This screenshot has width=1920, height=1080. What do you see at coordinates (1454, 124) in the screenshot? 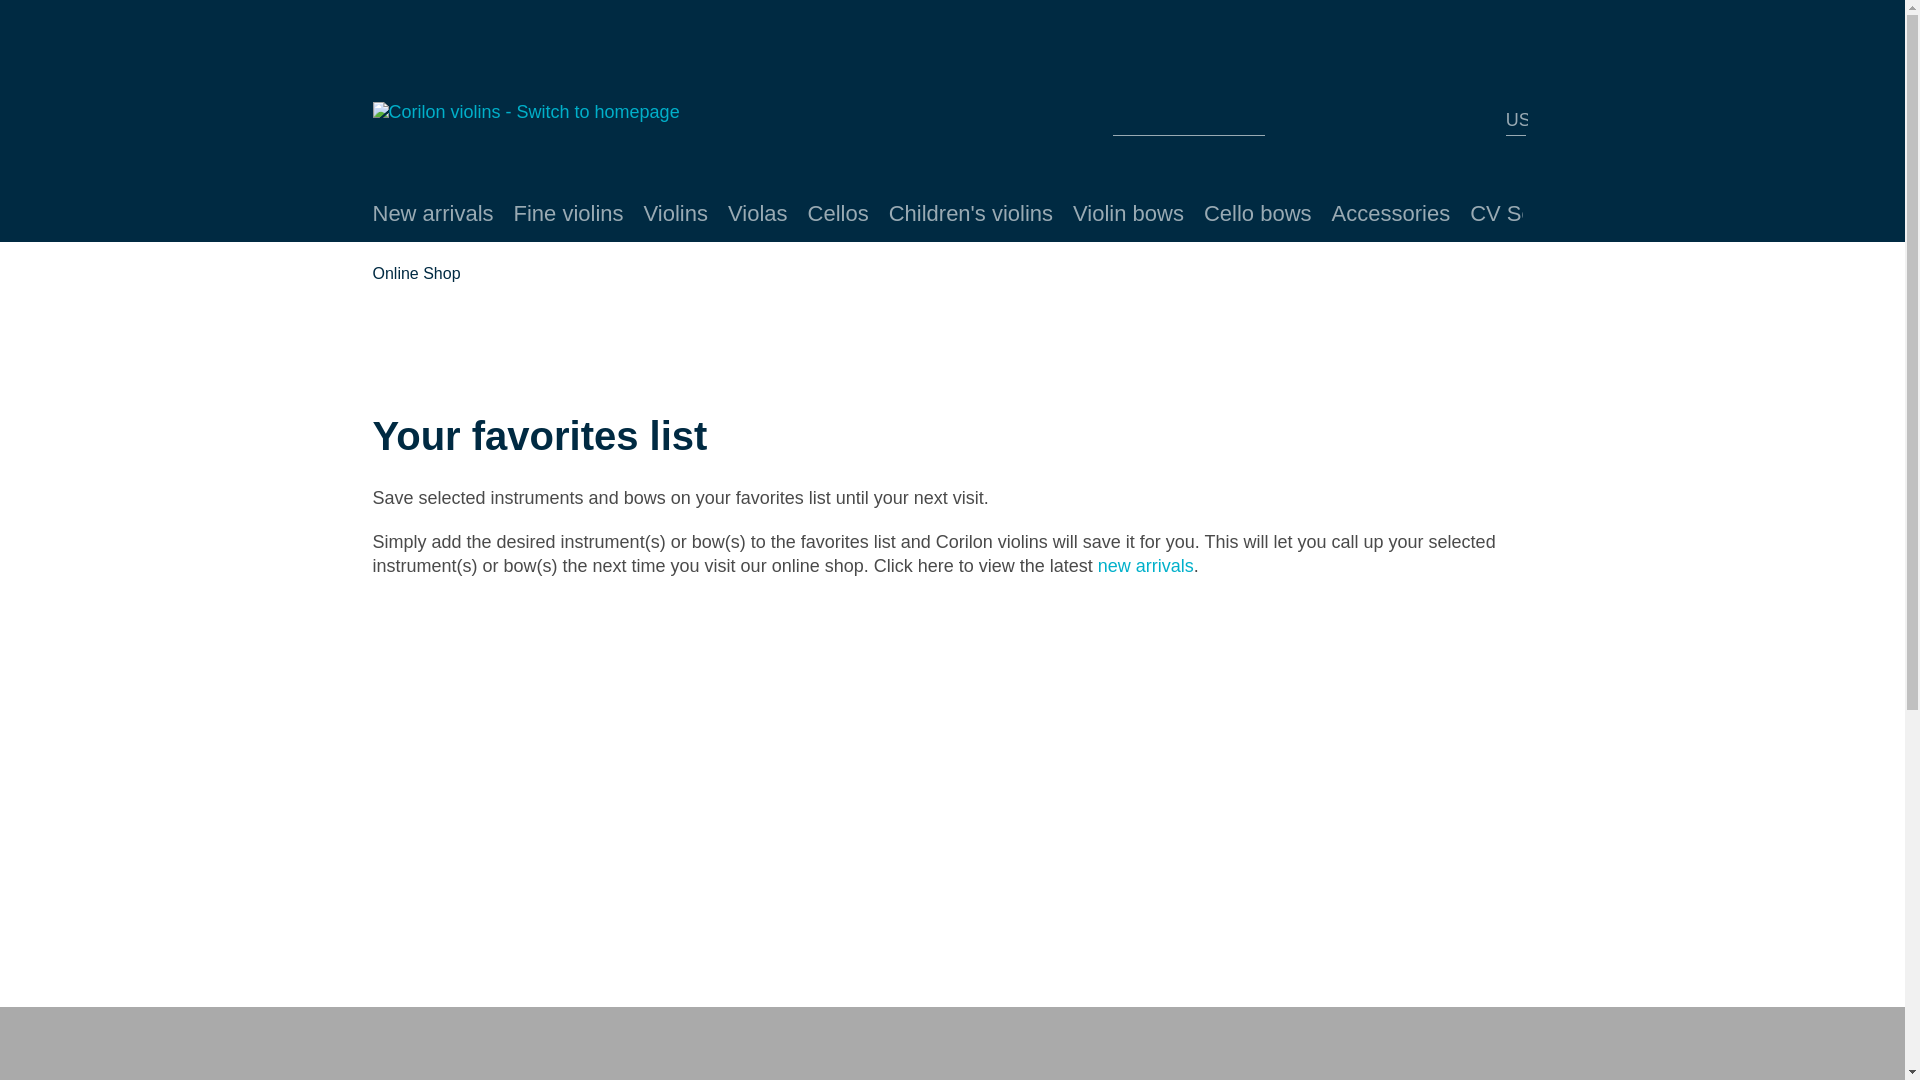
I see `Icon` at bounding box center [1454, 124].